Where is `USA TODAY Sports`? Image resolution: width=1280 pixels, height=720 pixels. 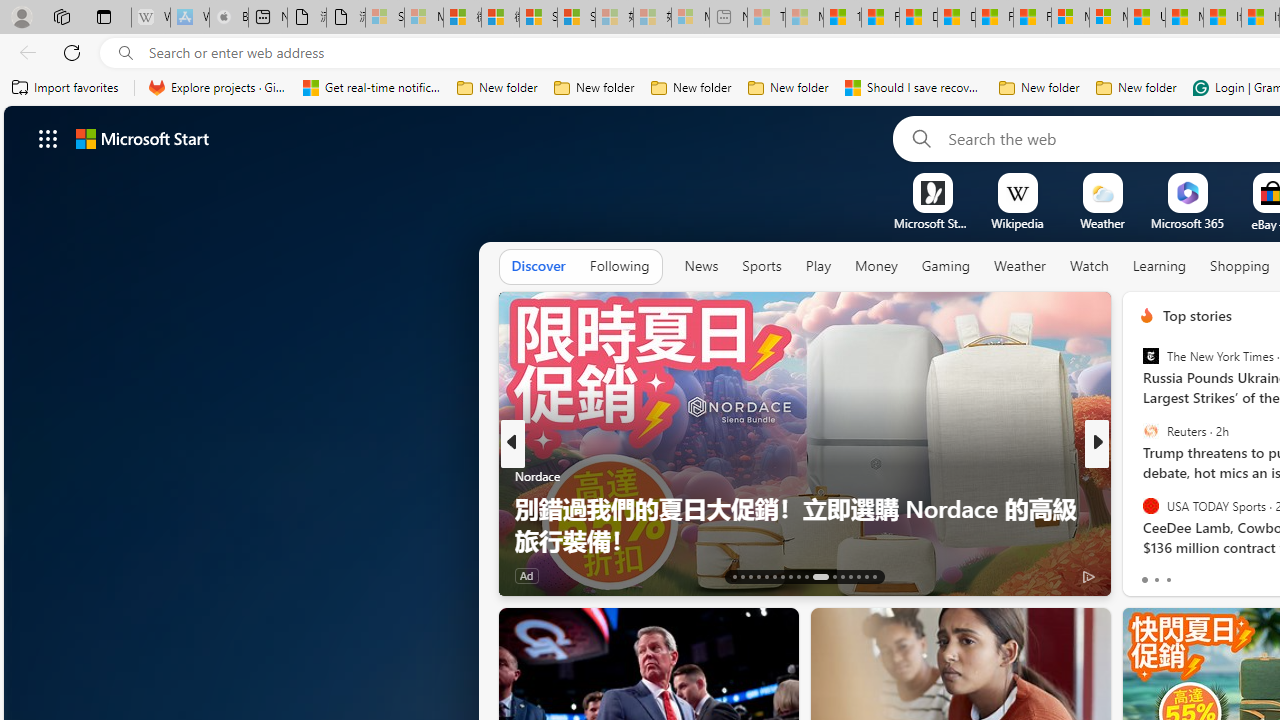 USA TODAY Sports is located at coordinates (1150, 505).